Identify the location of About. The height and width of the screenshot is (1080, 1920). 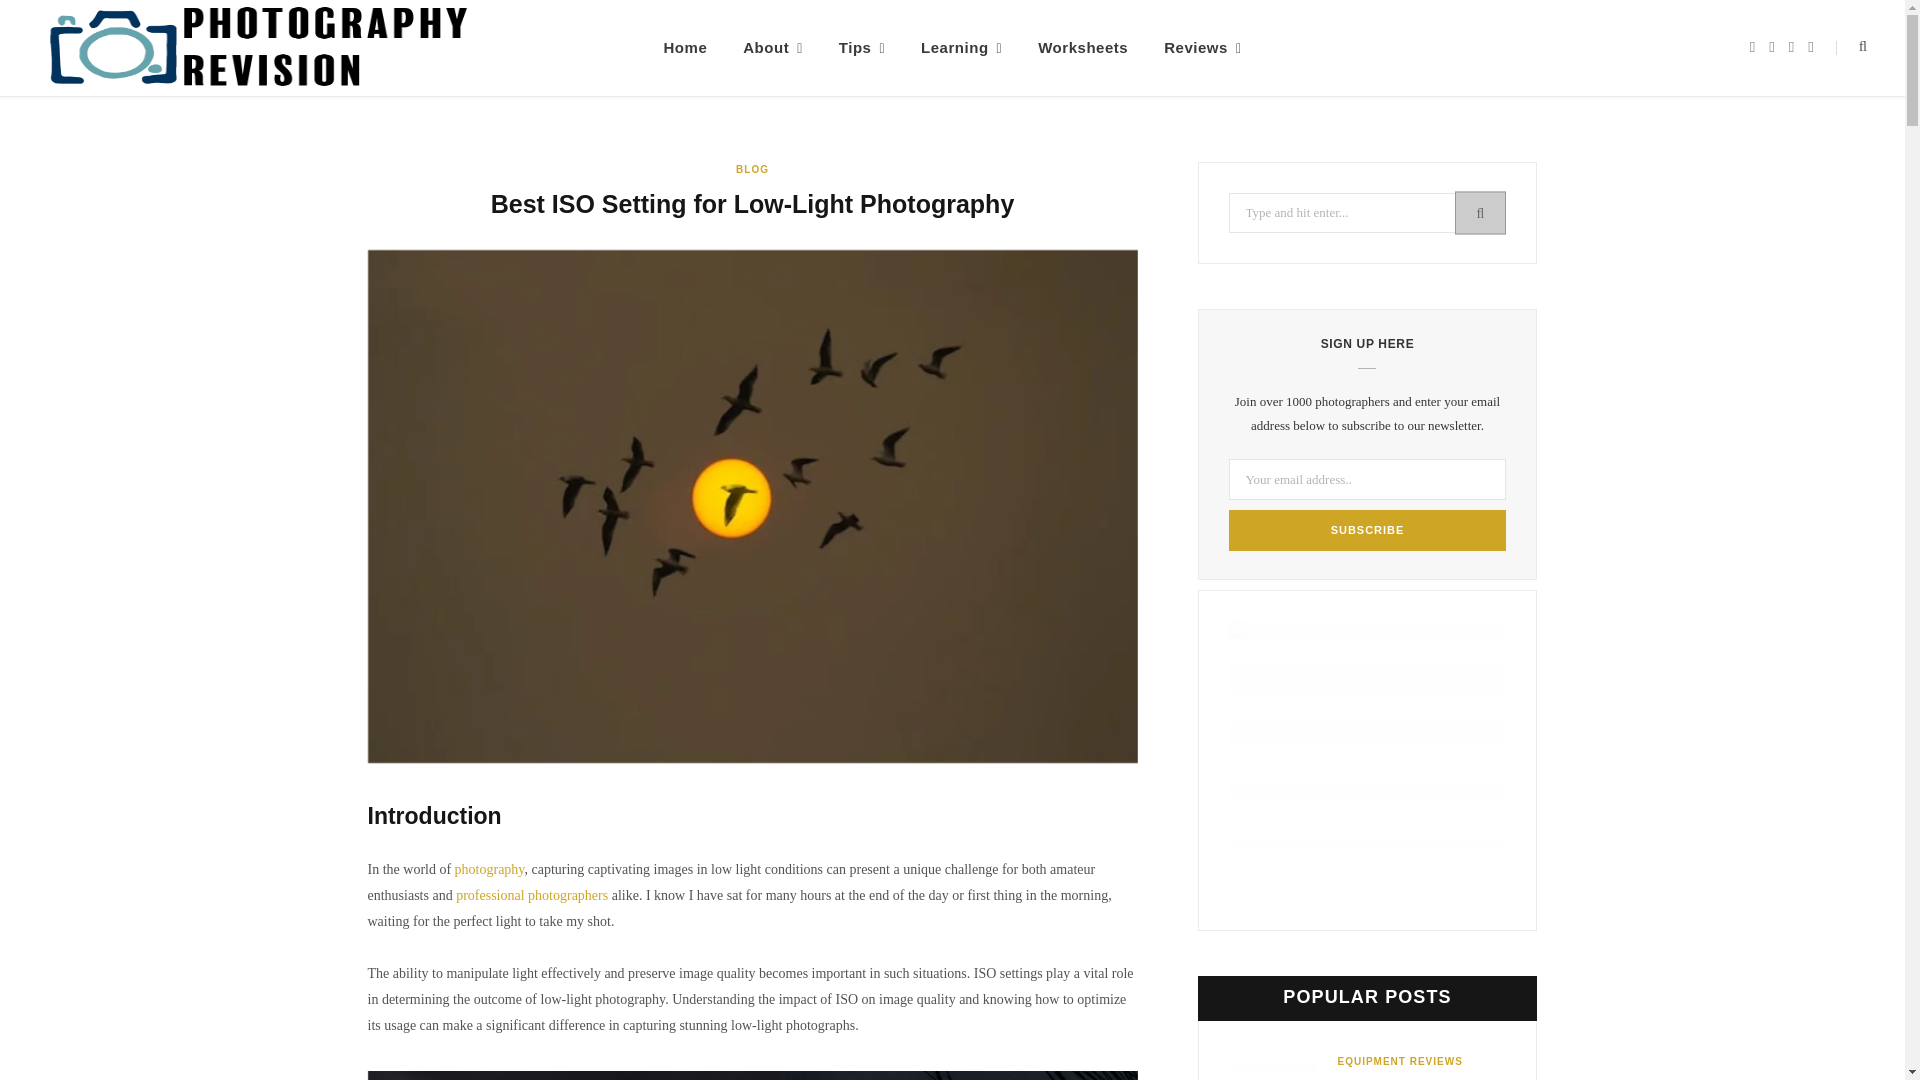
(773, 48).